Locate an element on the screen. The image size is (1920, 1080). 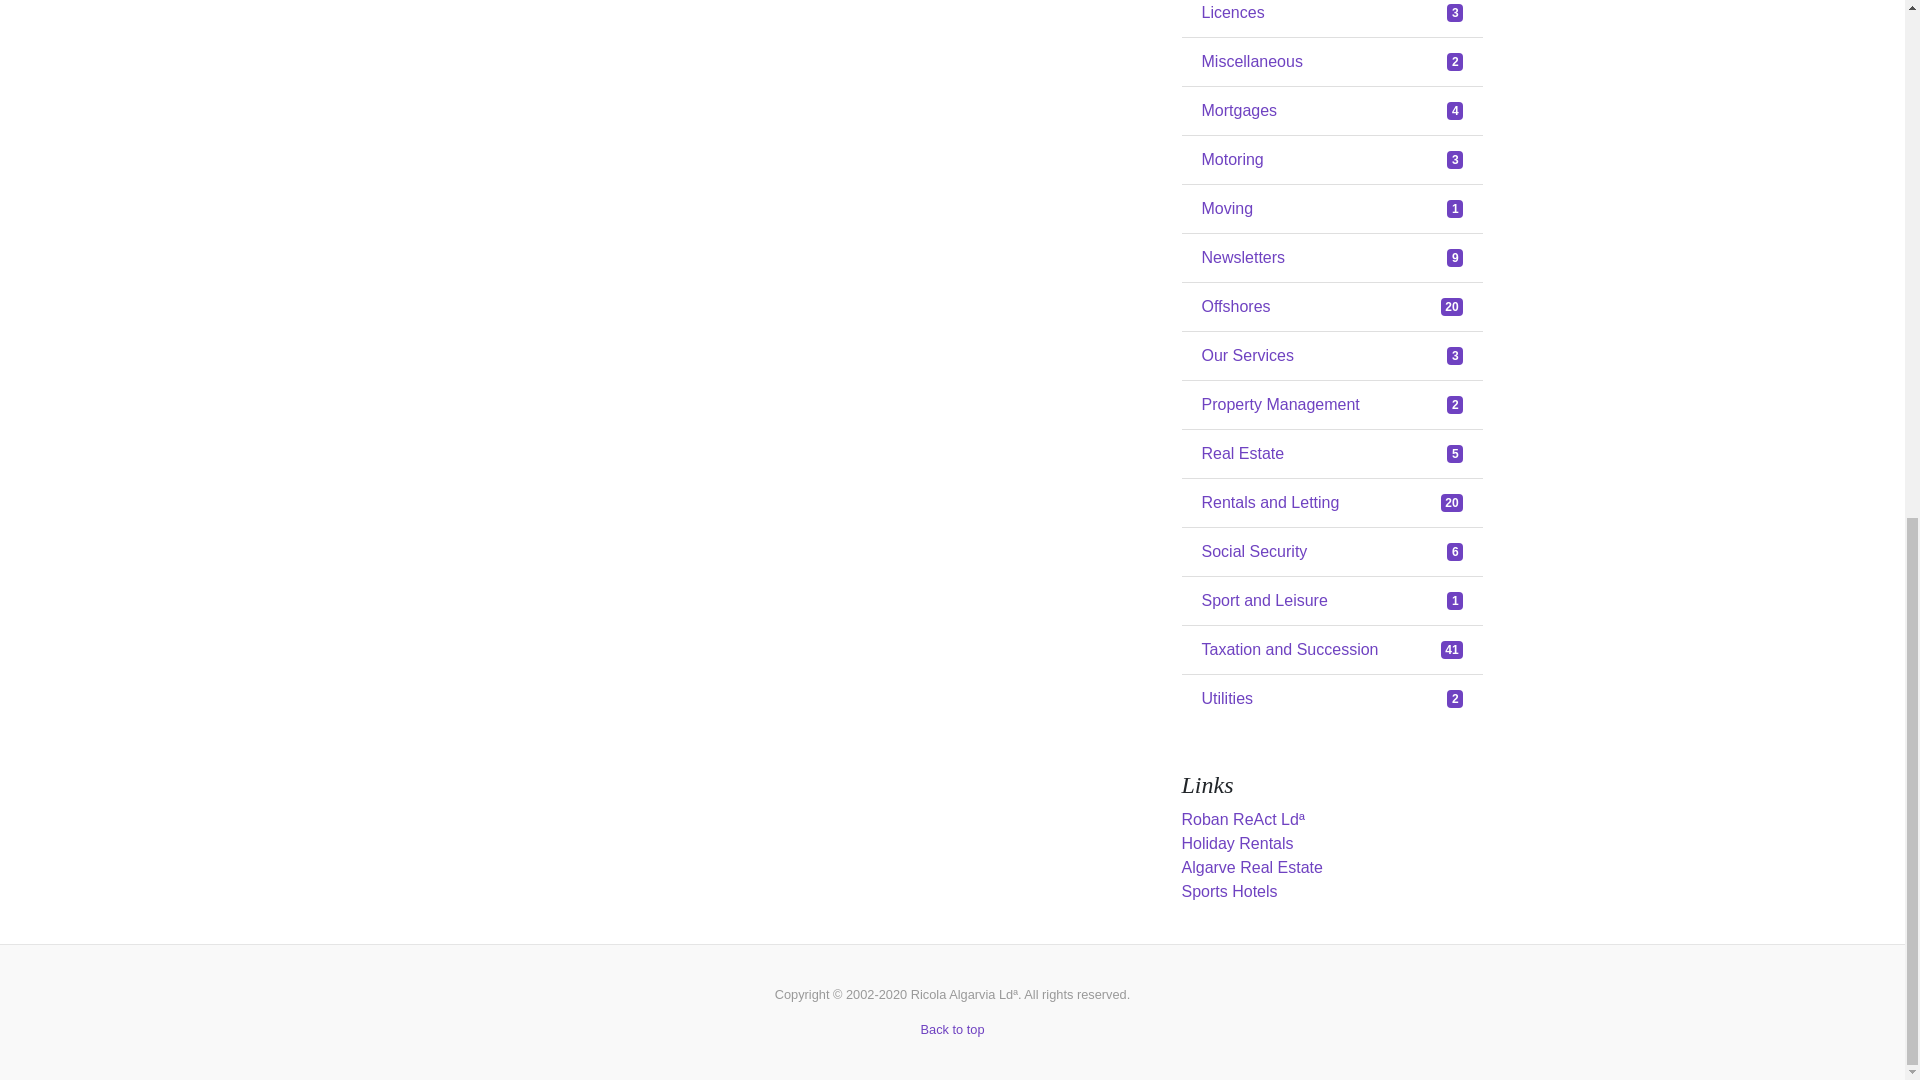
Sports Hotels is located at coordinates (1333, 62).